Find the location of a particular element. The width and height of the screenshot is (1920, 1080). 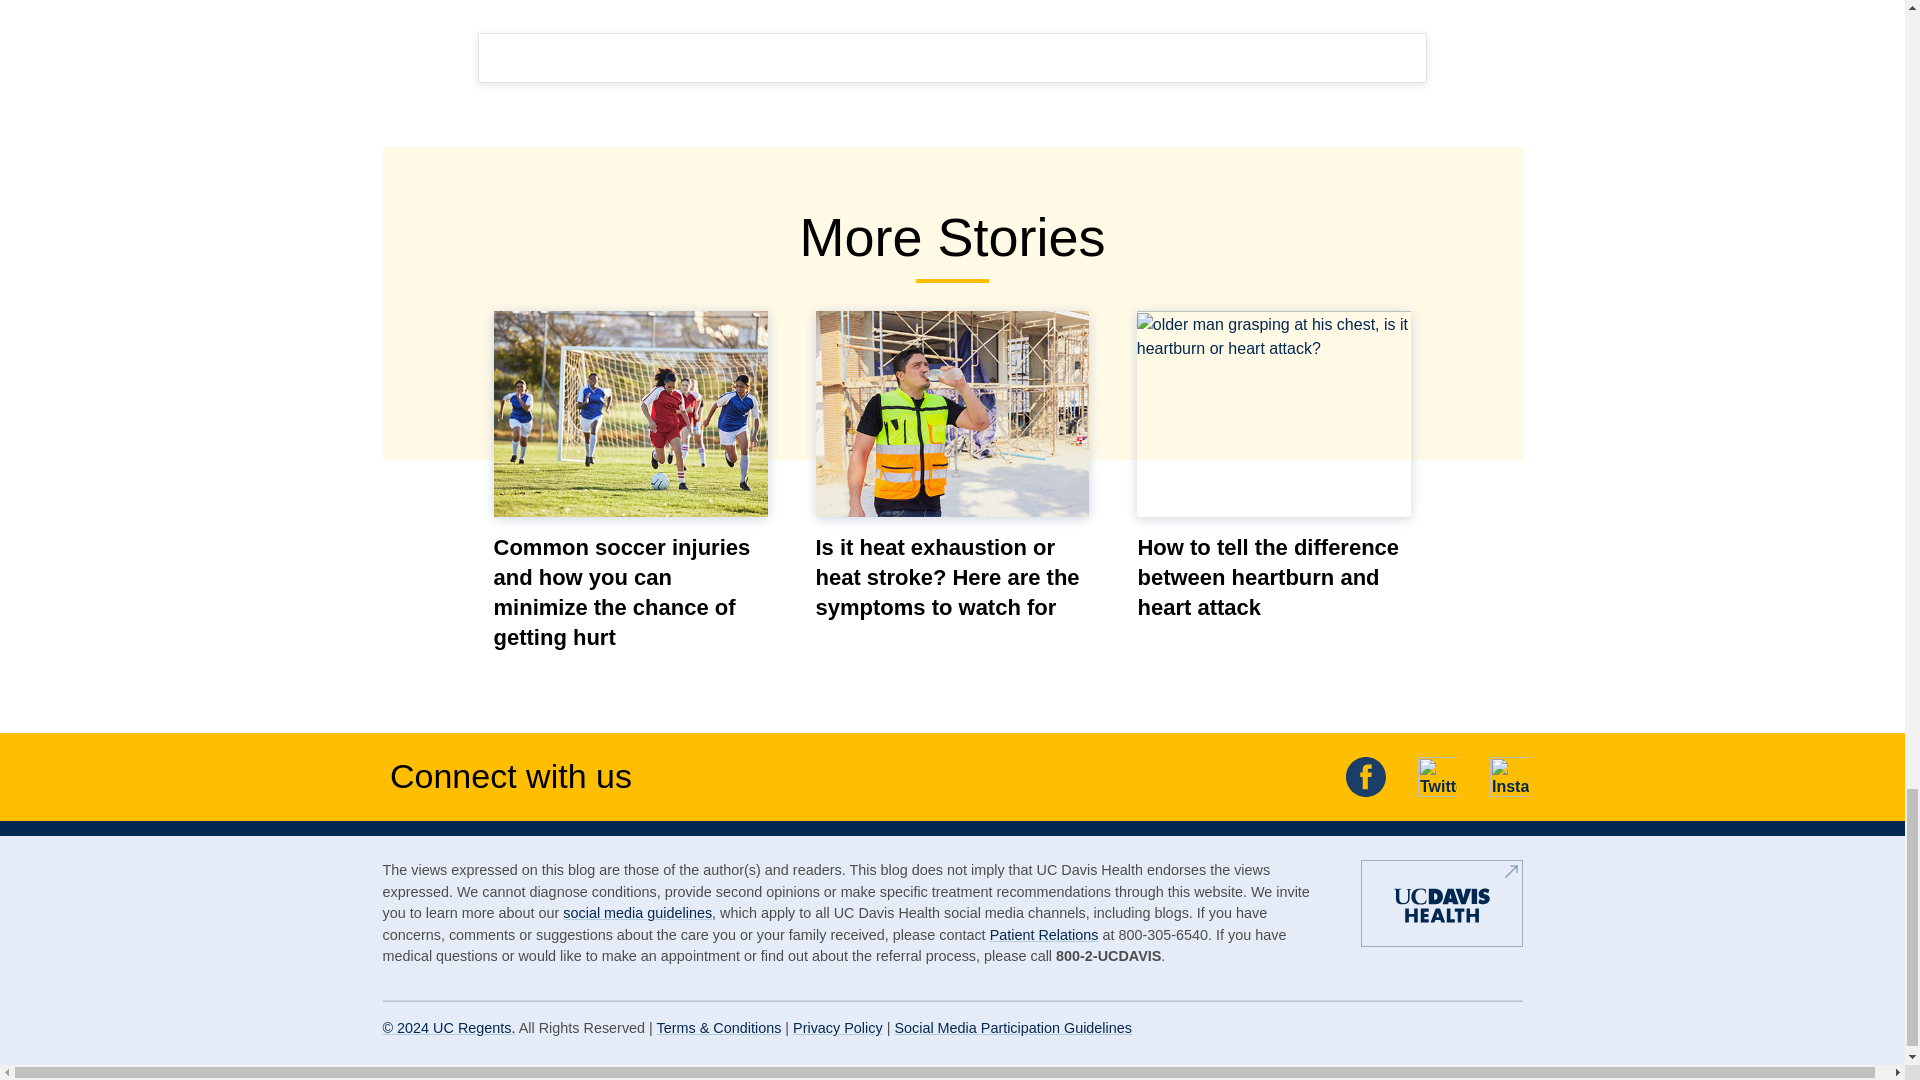

Visit UC Davis Health's Twitter is located at coordinates (1438, 777).